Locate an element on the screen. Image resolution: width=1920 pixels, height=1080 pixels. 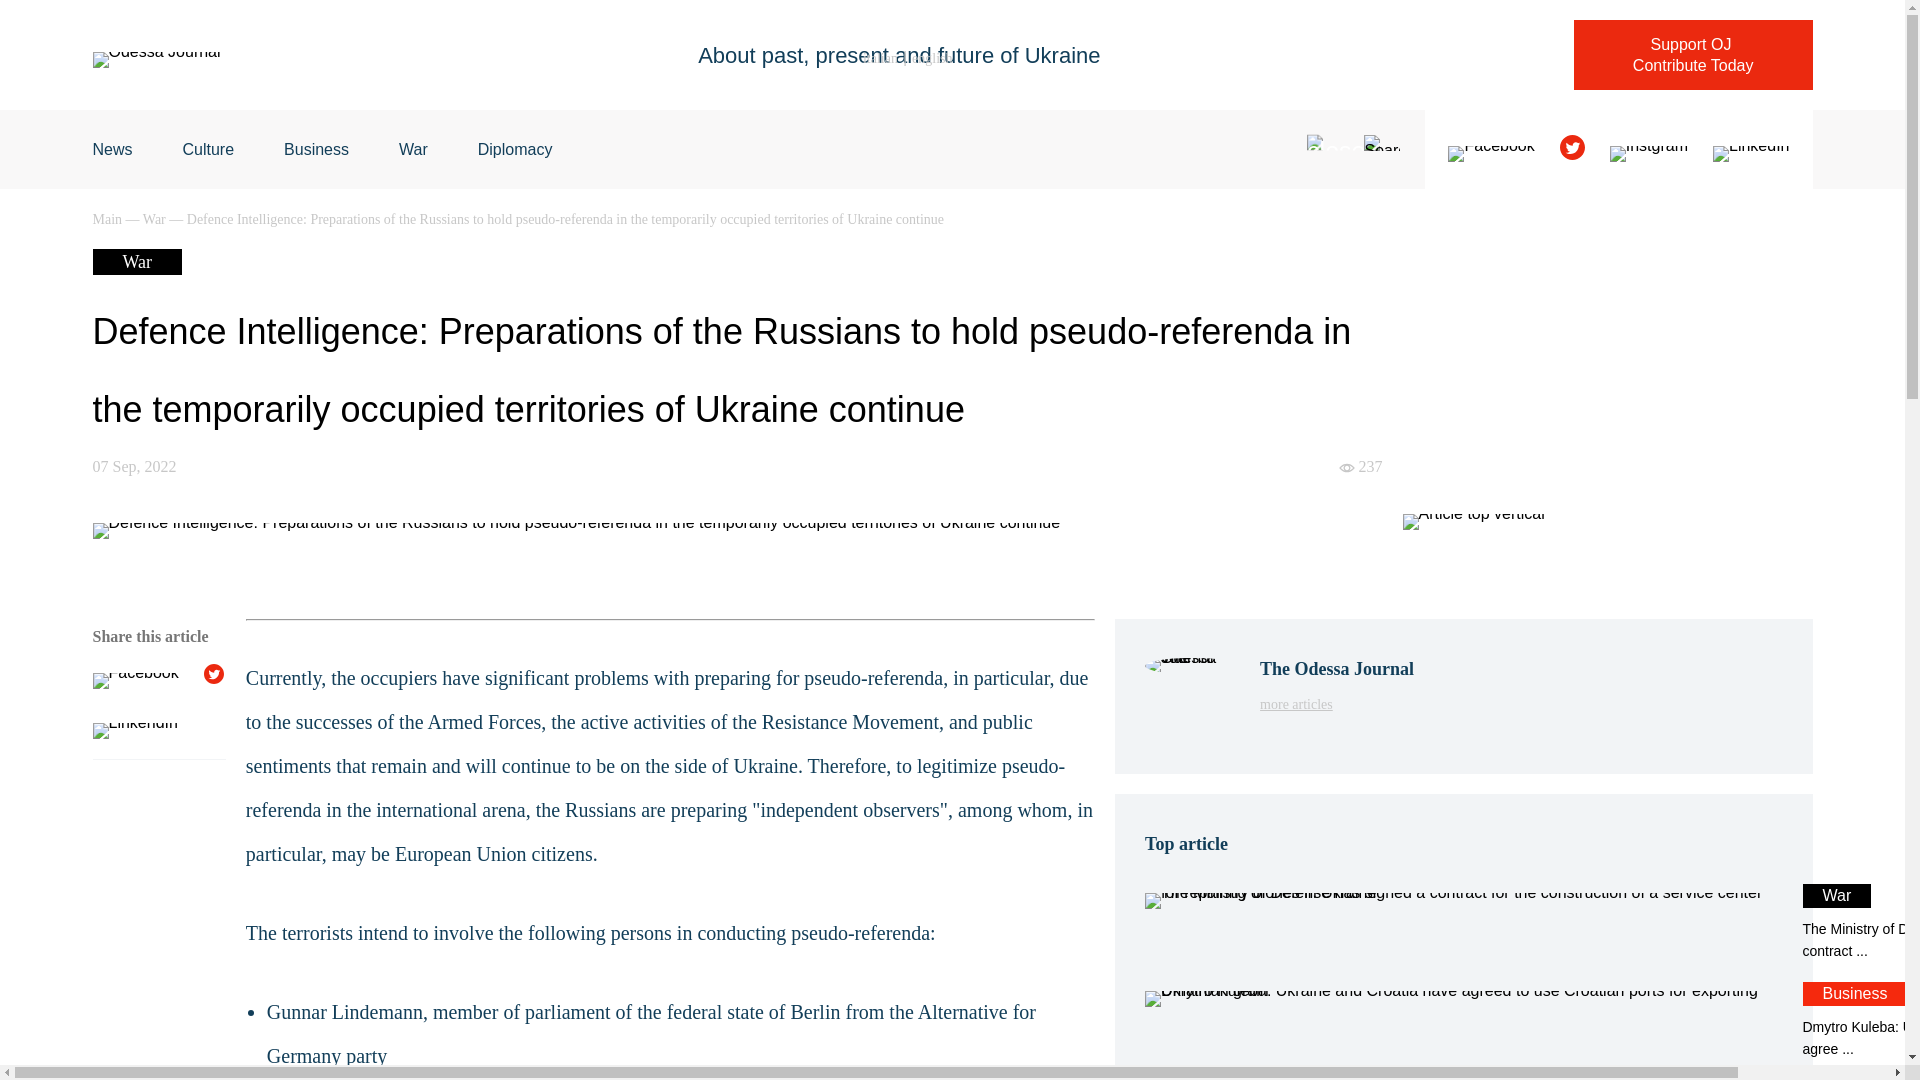
Culture is located at coordinates (112, 149).